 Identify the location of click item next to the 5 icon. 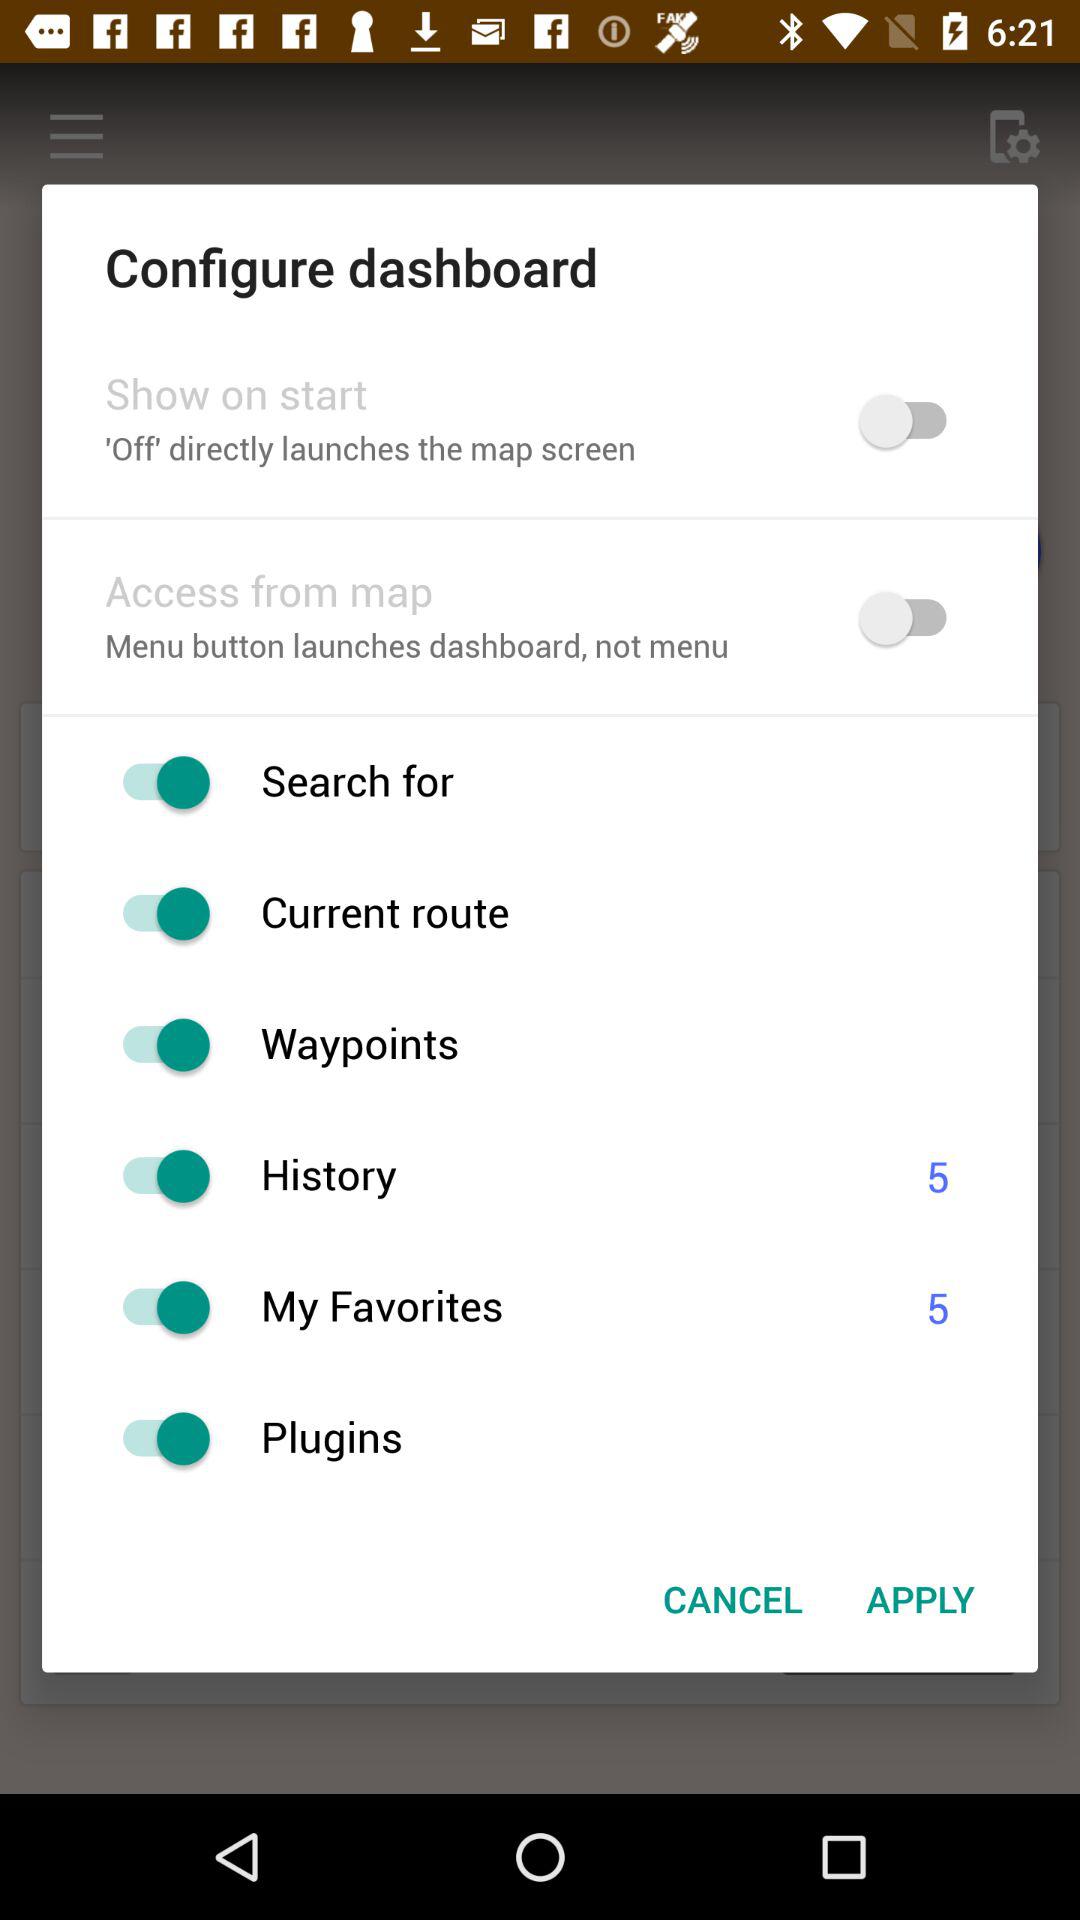
(568, 1308).